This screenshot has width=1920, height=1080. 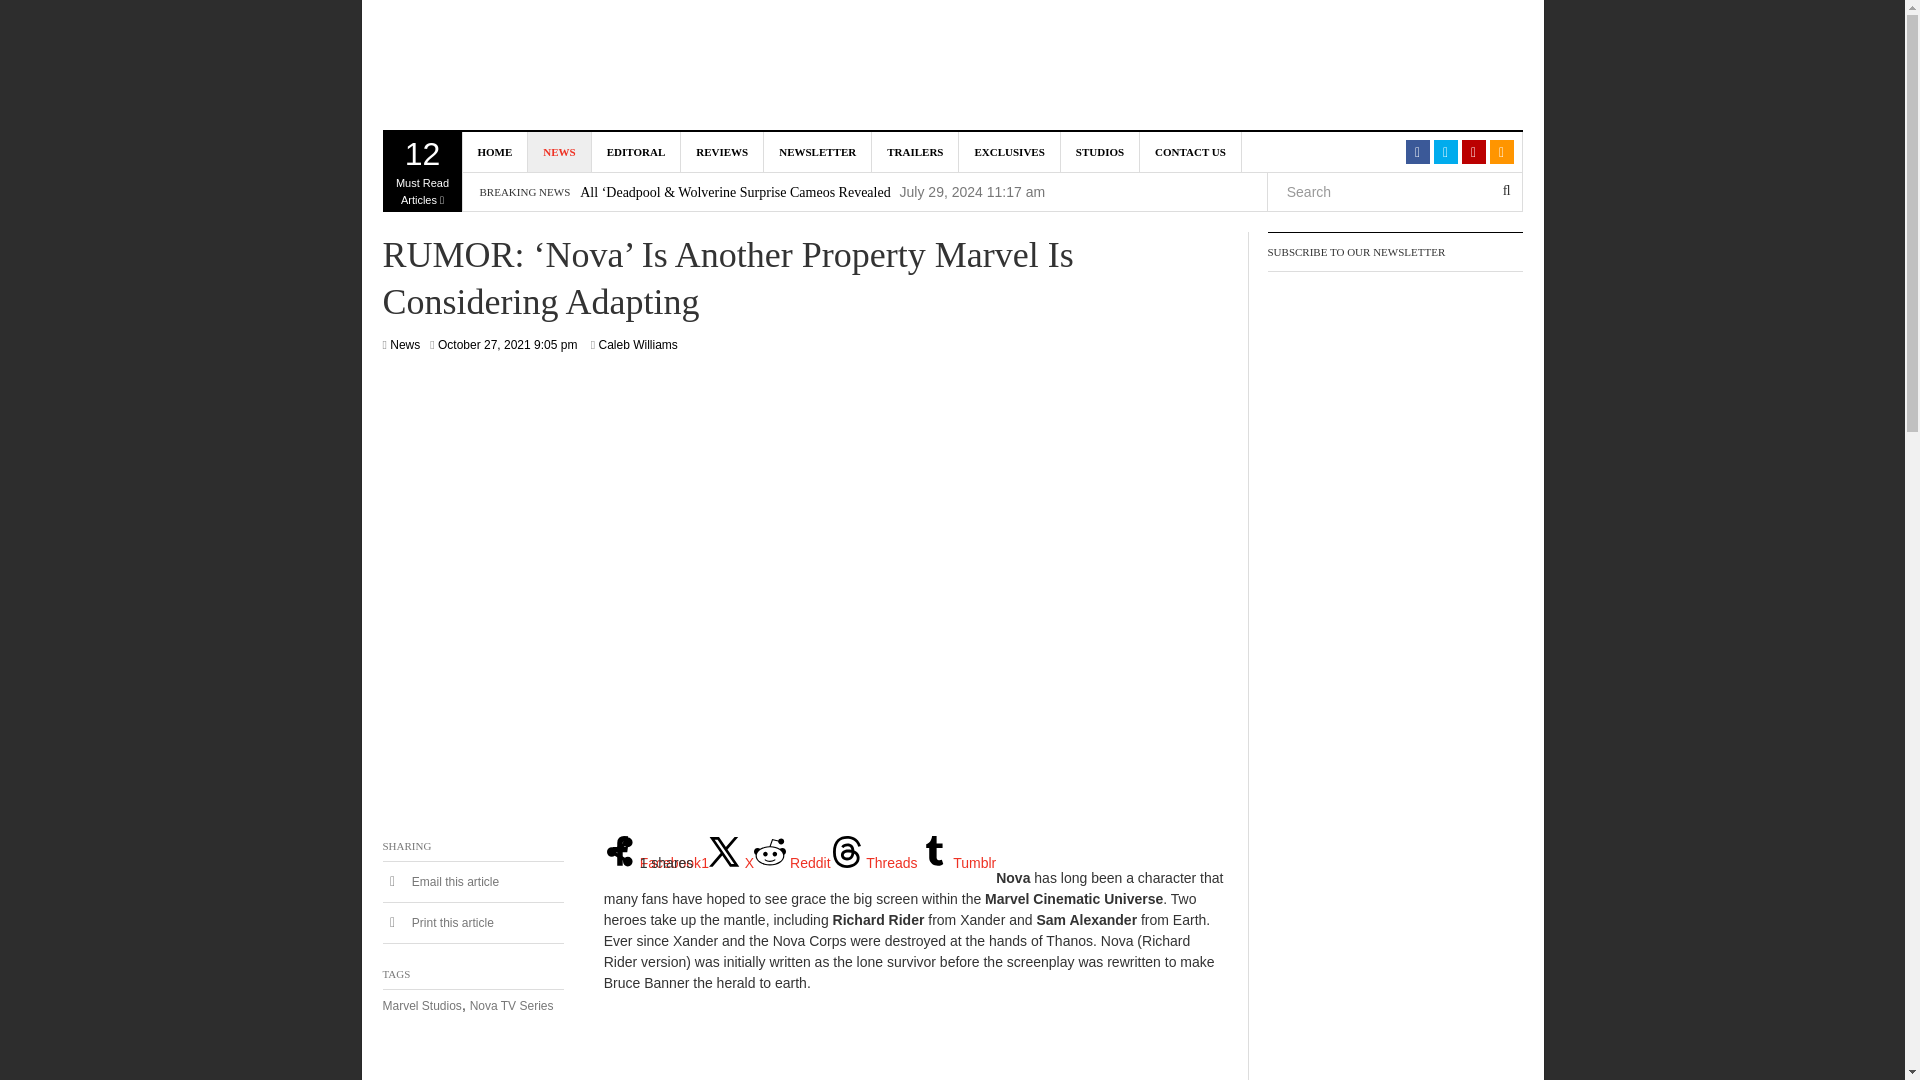 I want to click on Share on X, so click(x=1100, y=151).